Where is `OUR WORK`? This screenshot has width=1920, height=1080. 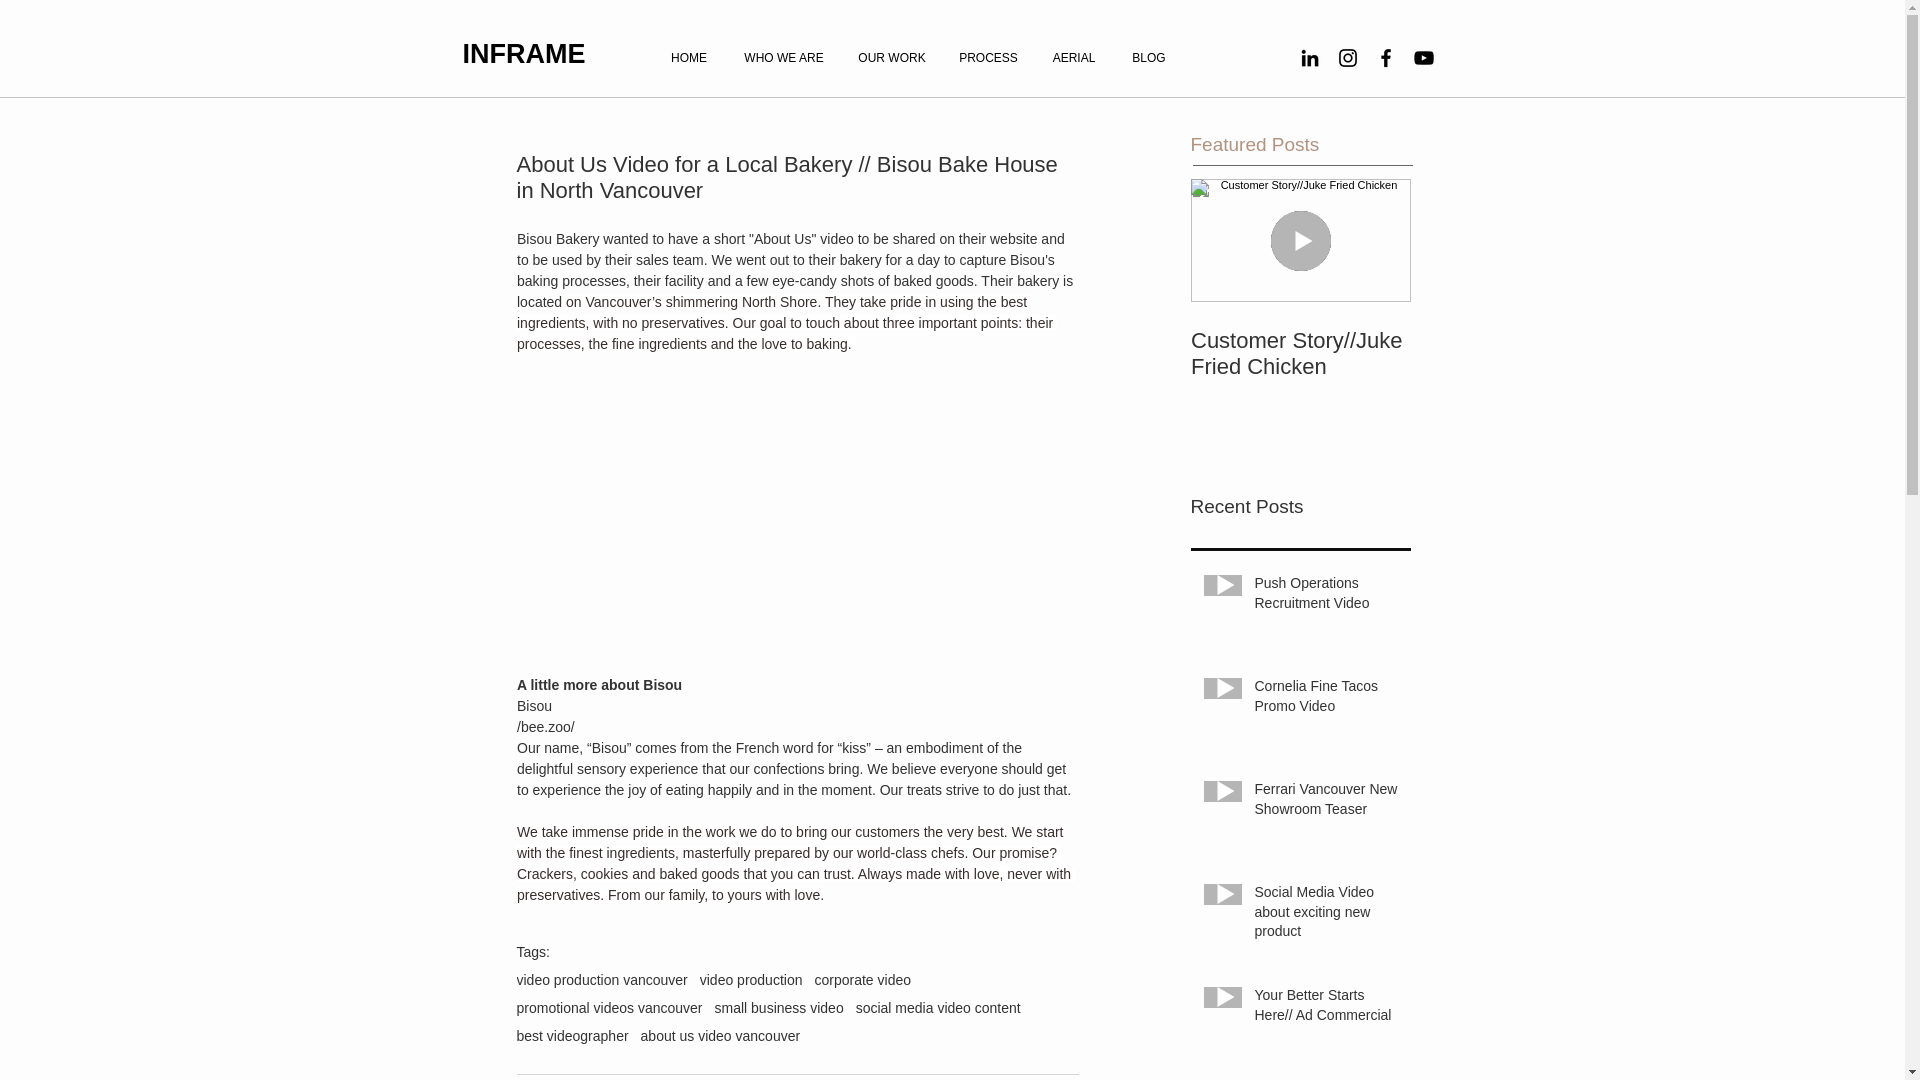 OUR WORK is located at coordinates (892, 58).